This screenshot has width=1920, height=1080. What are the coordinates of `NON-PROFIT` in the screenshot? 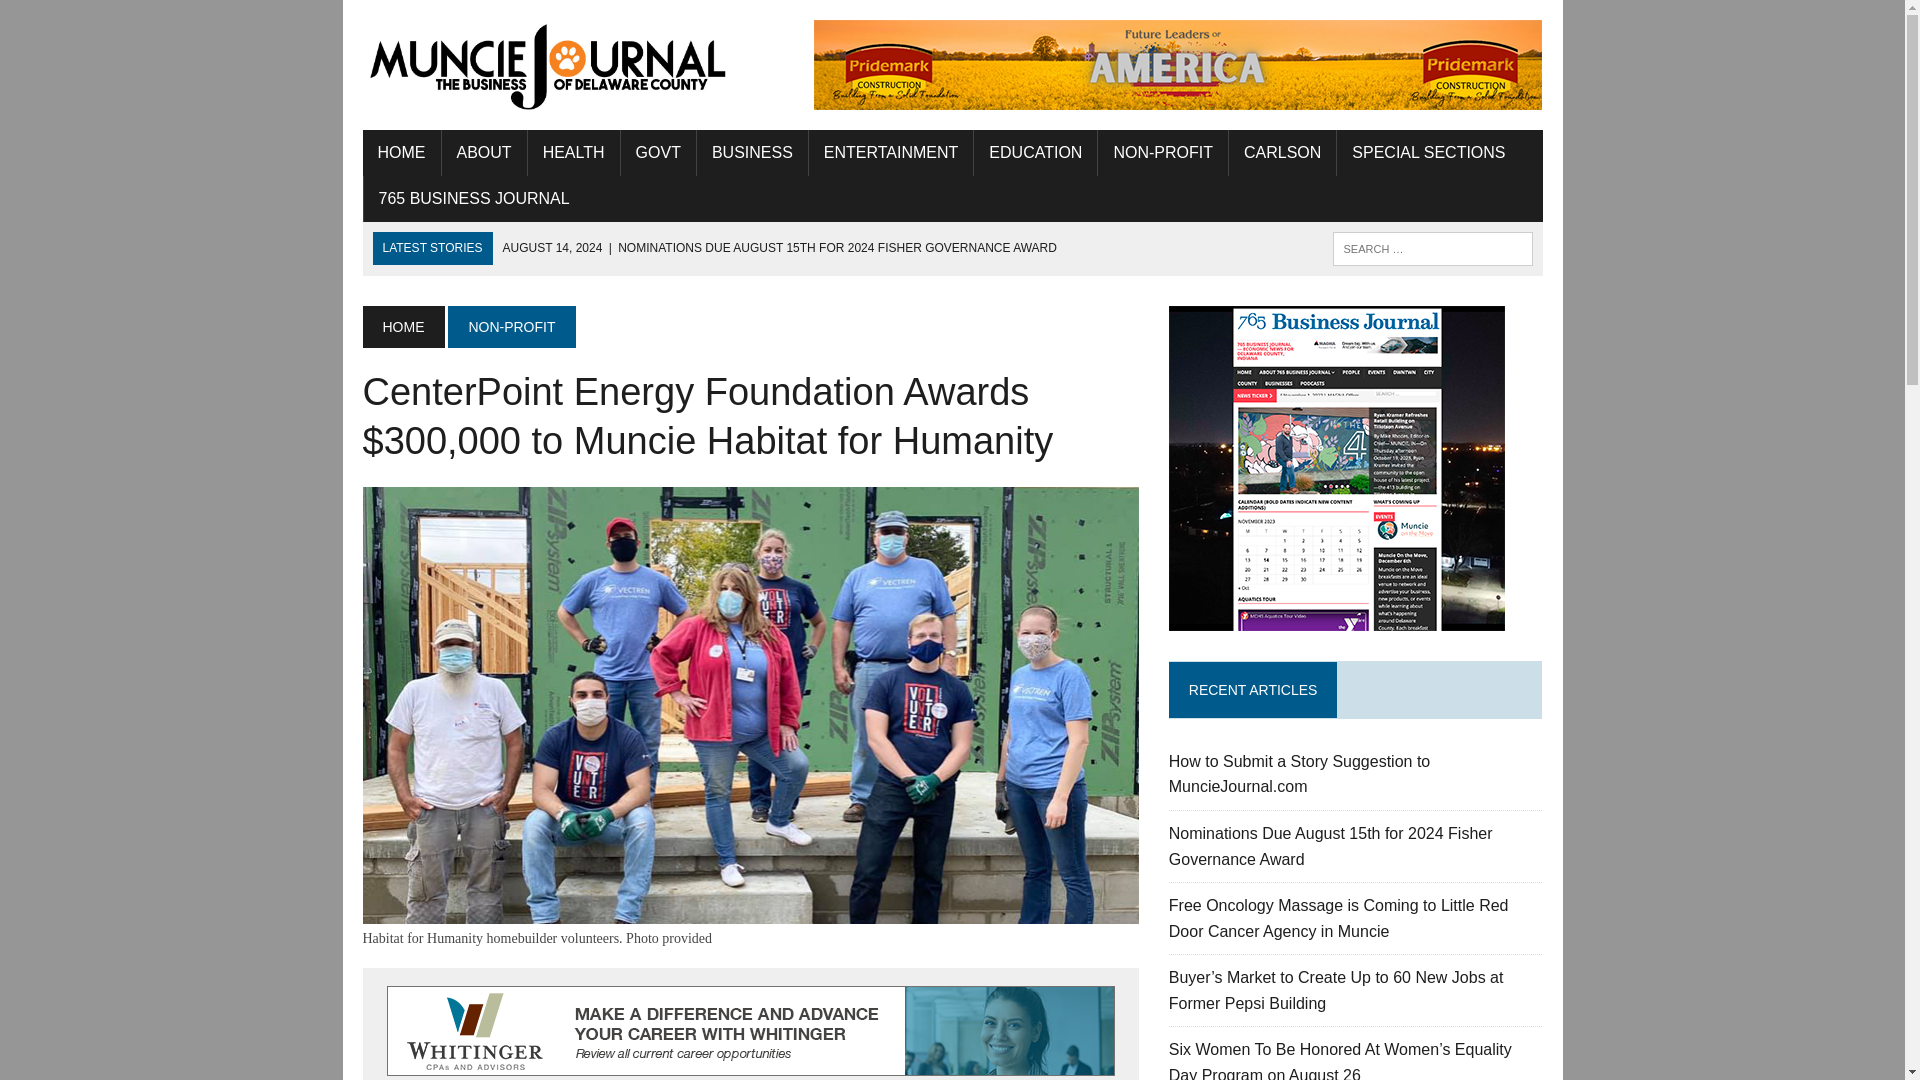 It's located at (1163, 152).